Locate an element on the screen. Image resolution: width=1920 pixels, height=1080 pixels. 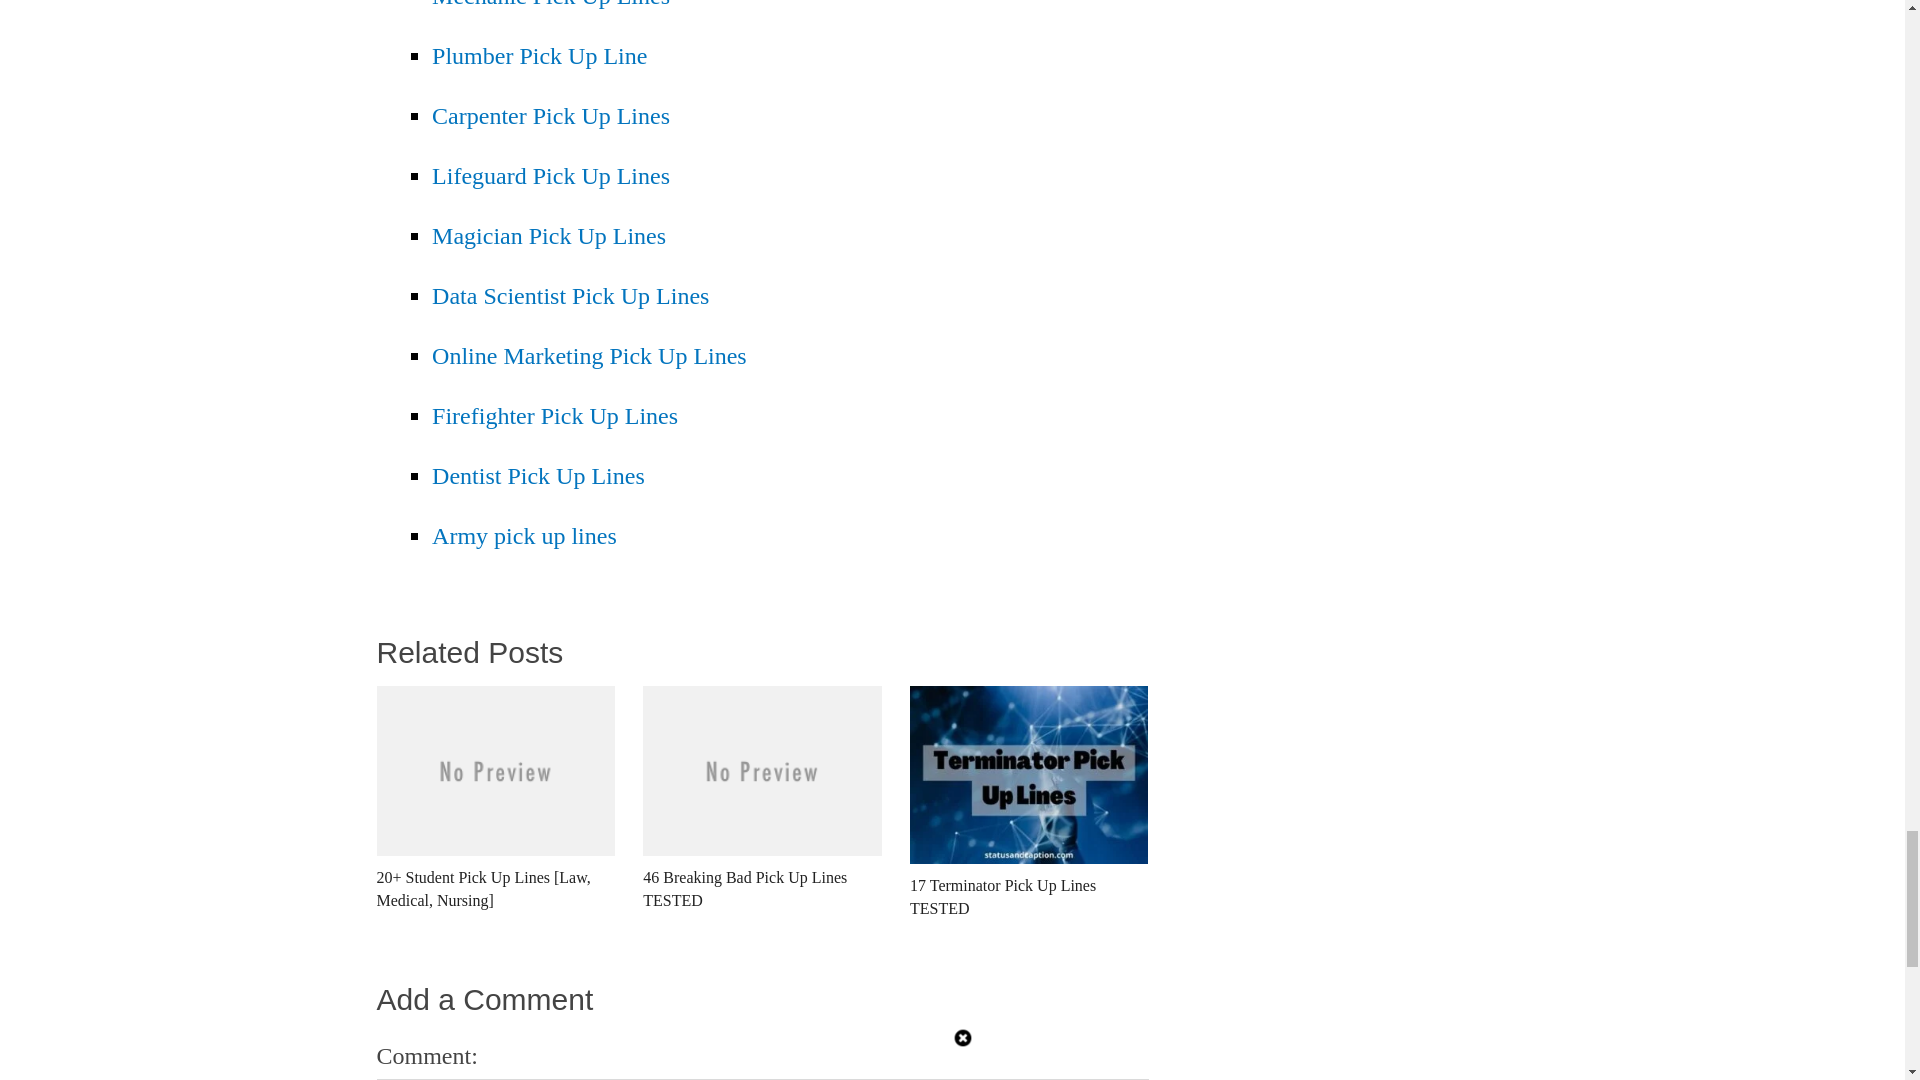
Magician Pick Up Lines is located at coordinates (549, 236).